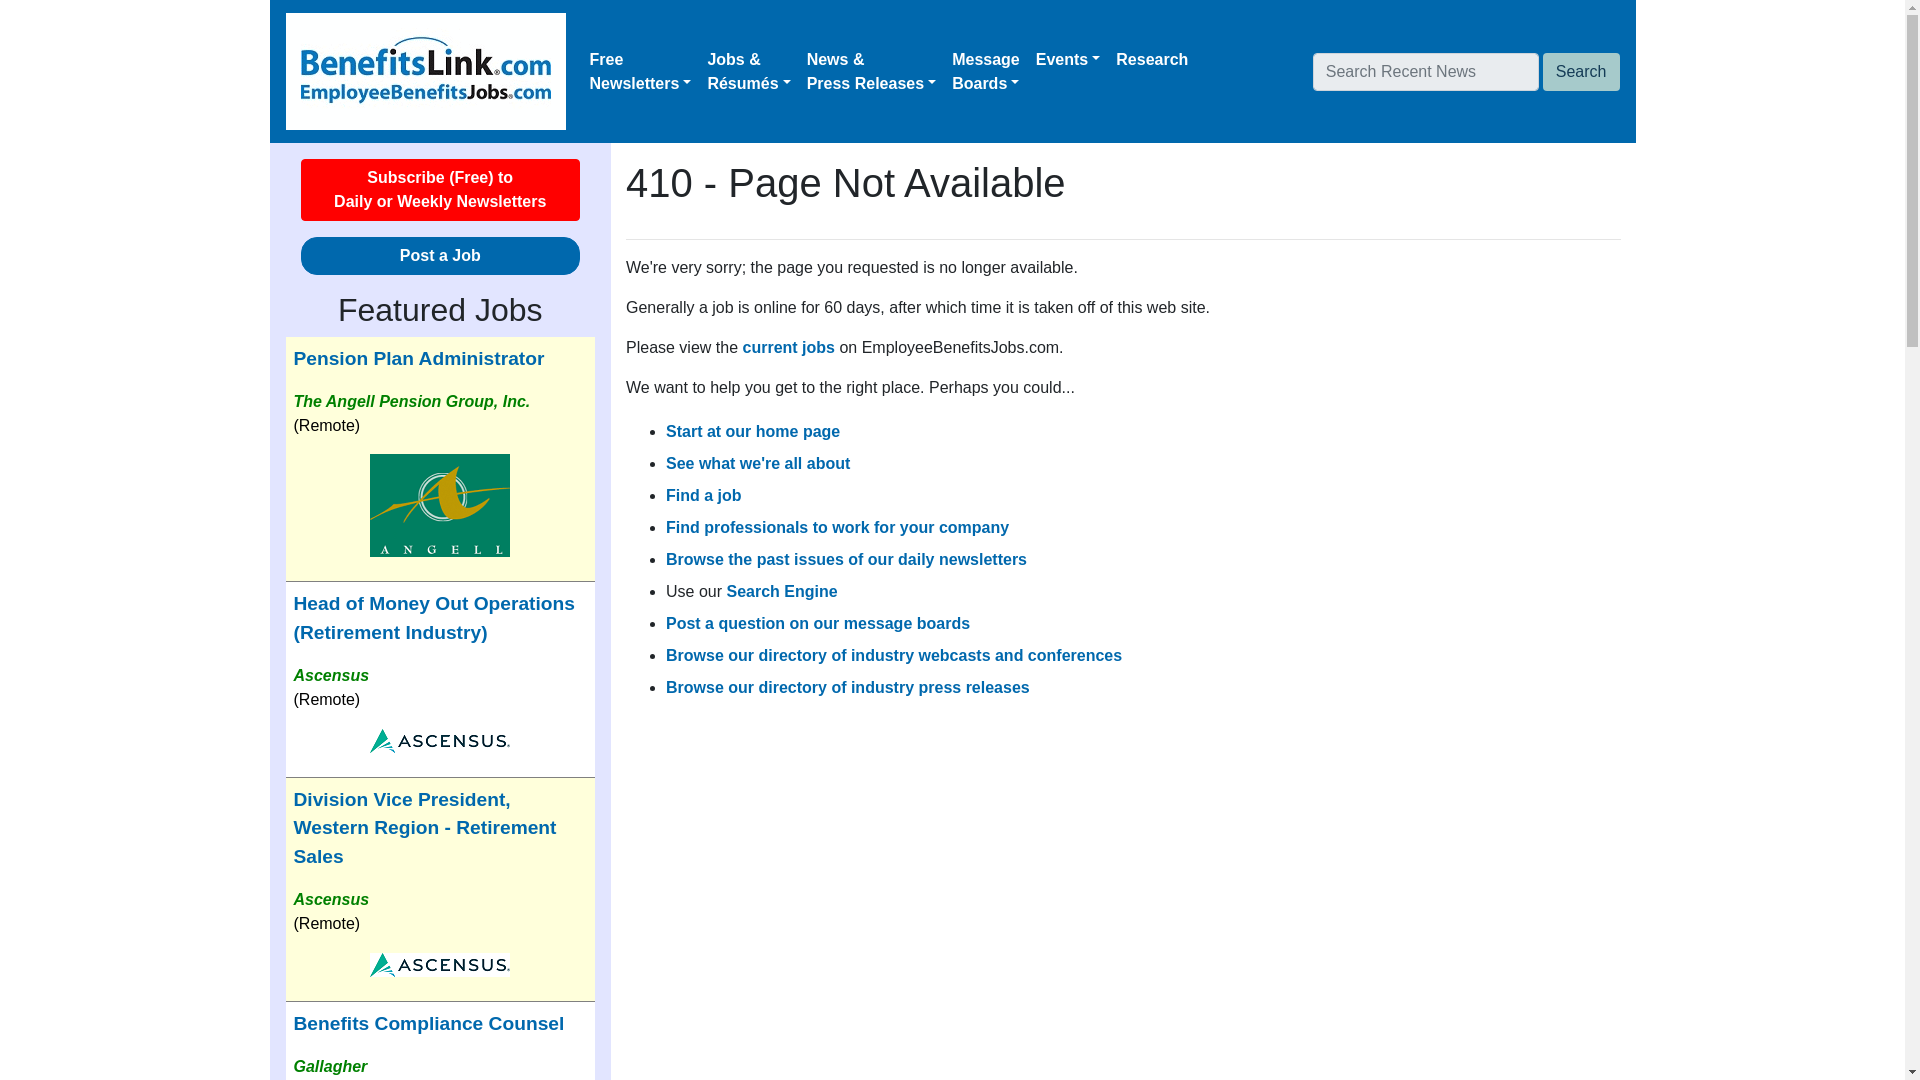 The width and height of the screenshot is (1920, 1080). What do you see at coordinates (440, 740) in the screenshot?
I see `Events` at bounding box center [440, 740].